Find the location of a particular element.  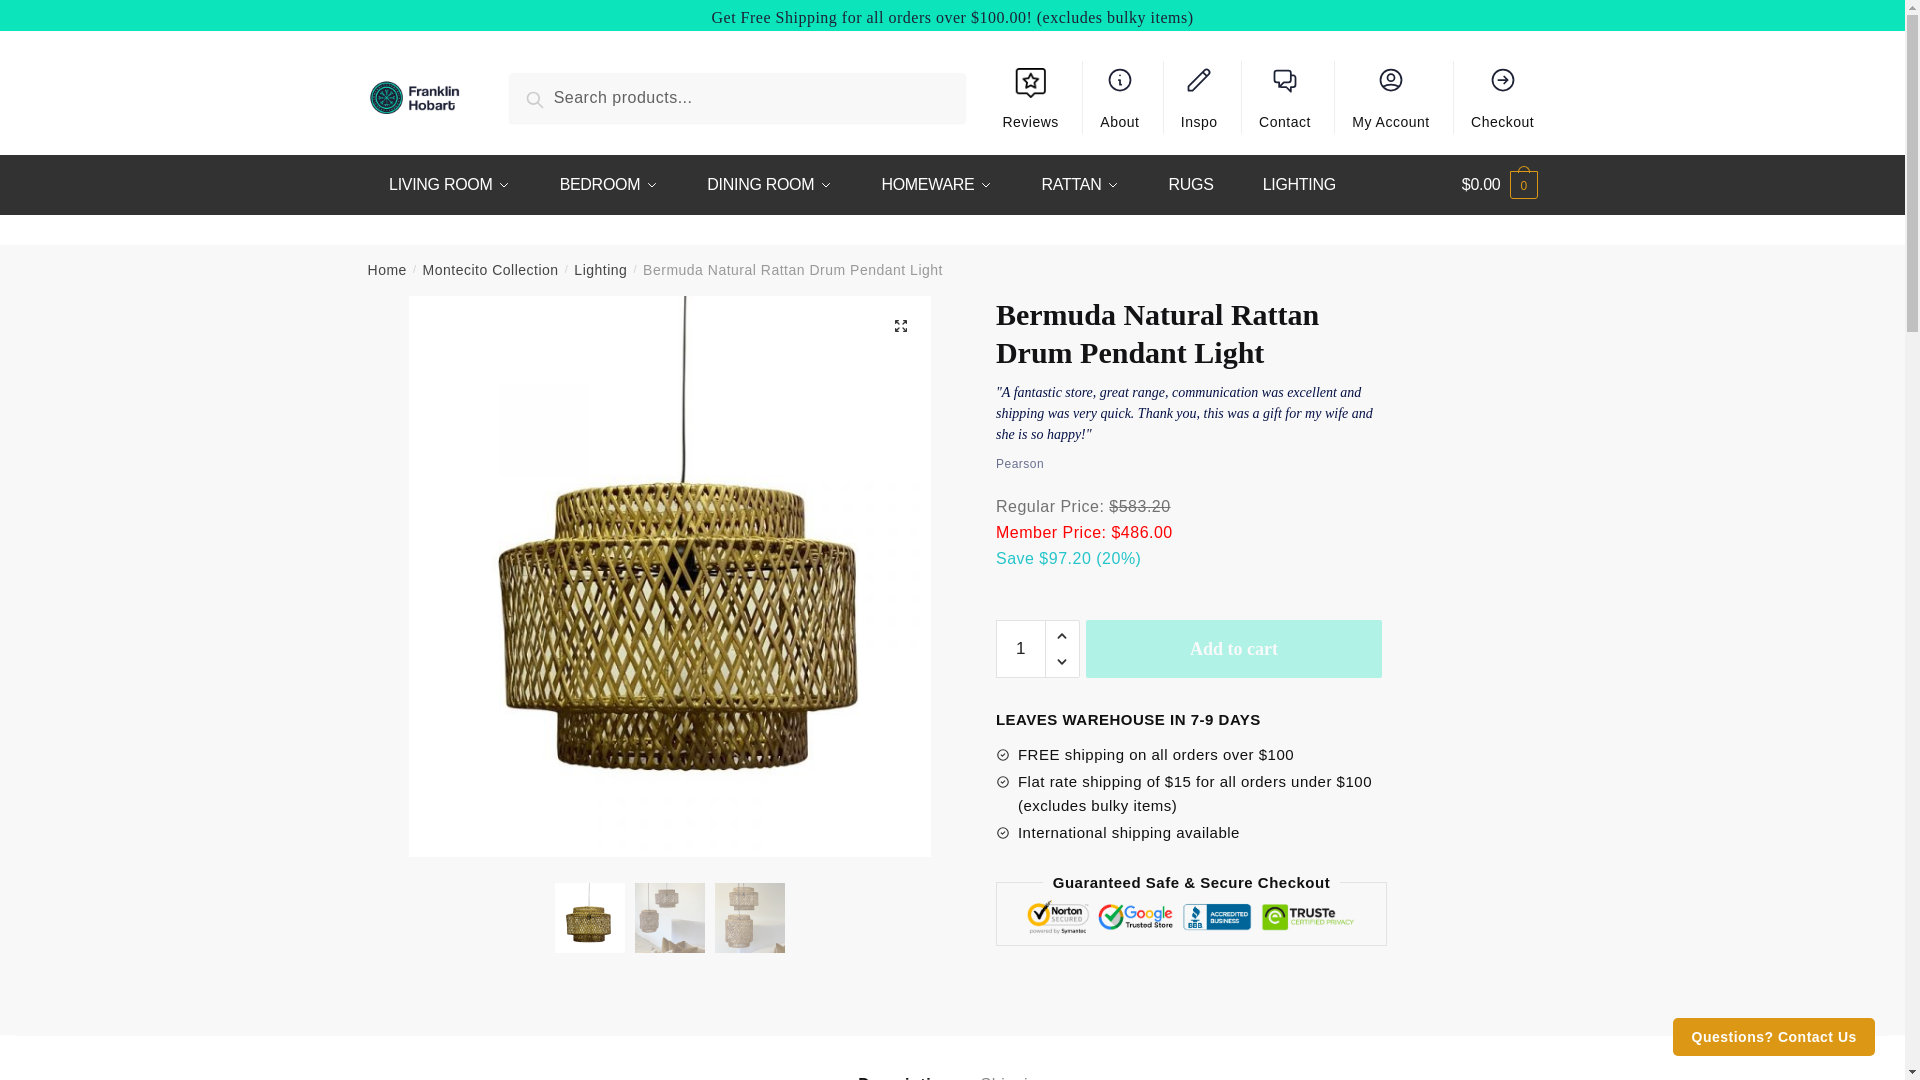

View your shopping cart is located at coordinates (1499, 184).